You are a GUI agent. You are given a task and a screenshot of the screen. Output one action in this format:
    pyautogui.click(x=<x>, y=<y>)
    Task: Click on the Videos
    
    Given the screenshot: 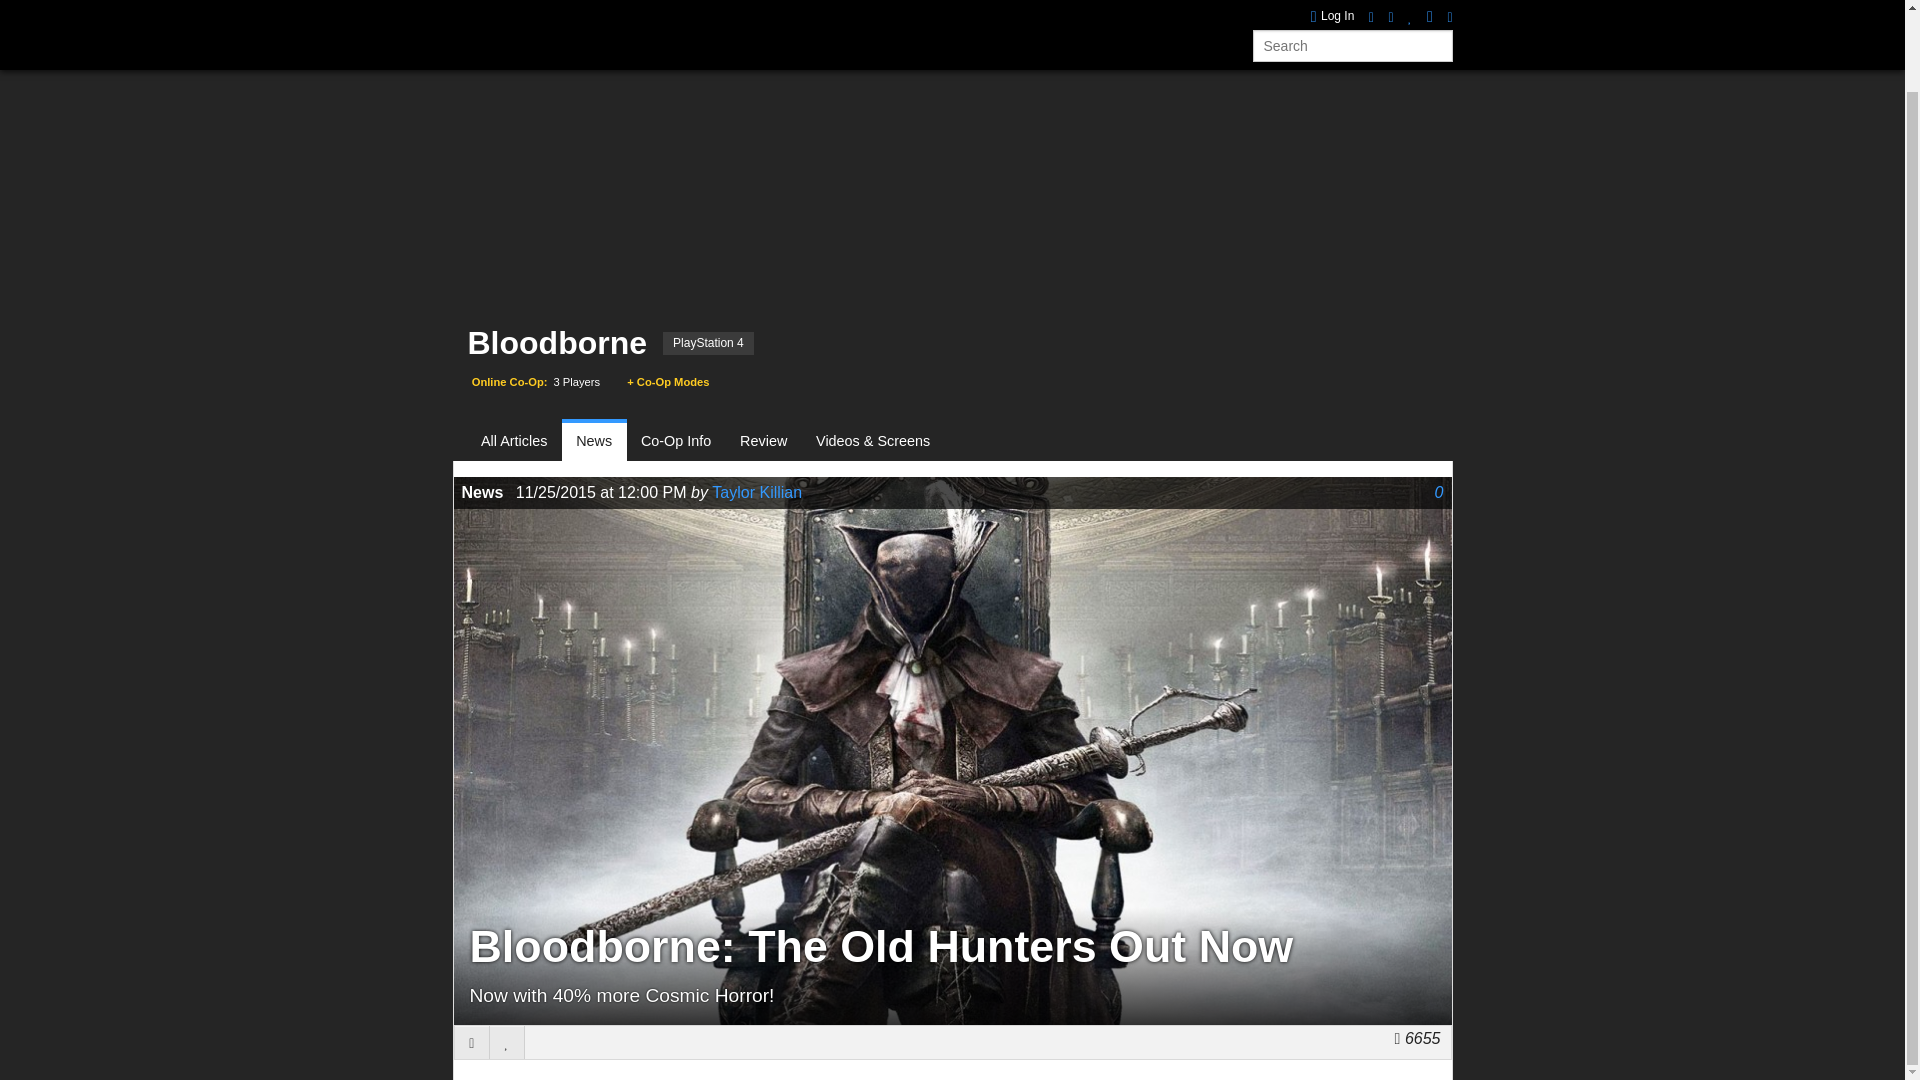 What is the action you would take?
    pyautogui.click(x=770, y=8)
    